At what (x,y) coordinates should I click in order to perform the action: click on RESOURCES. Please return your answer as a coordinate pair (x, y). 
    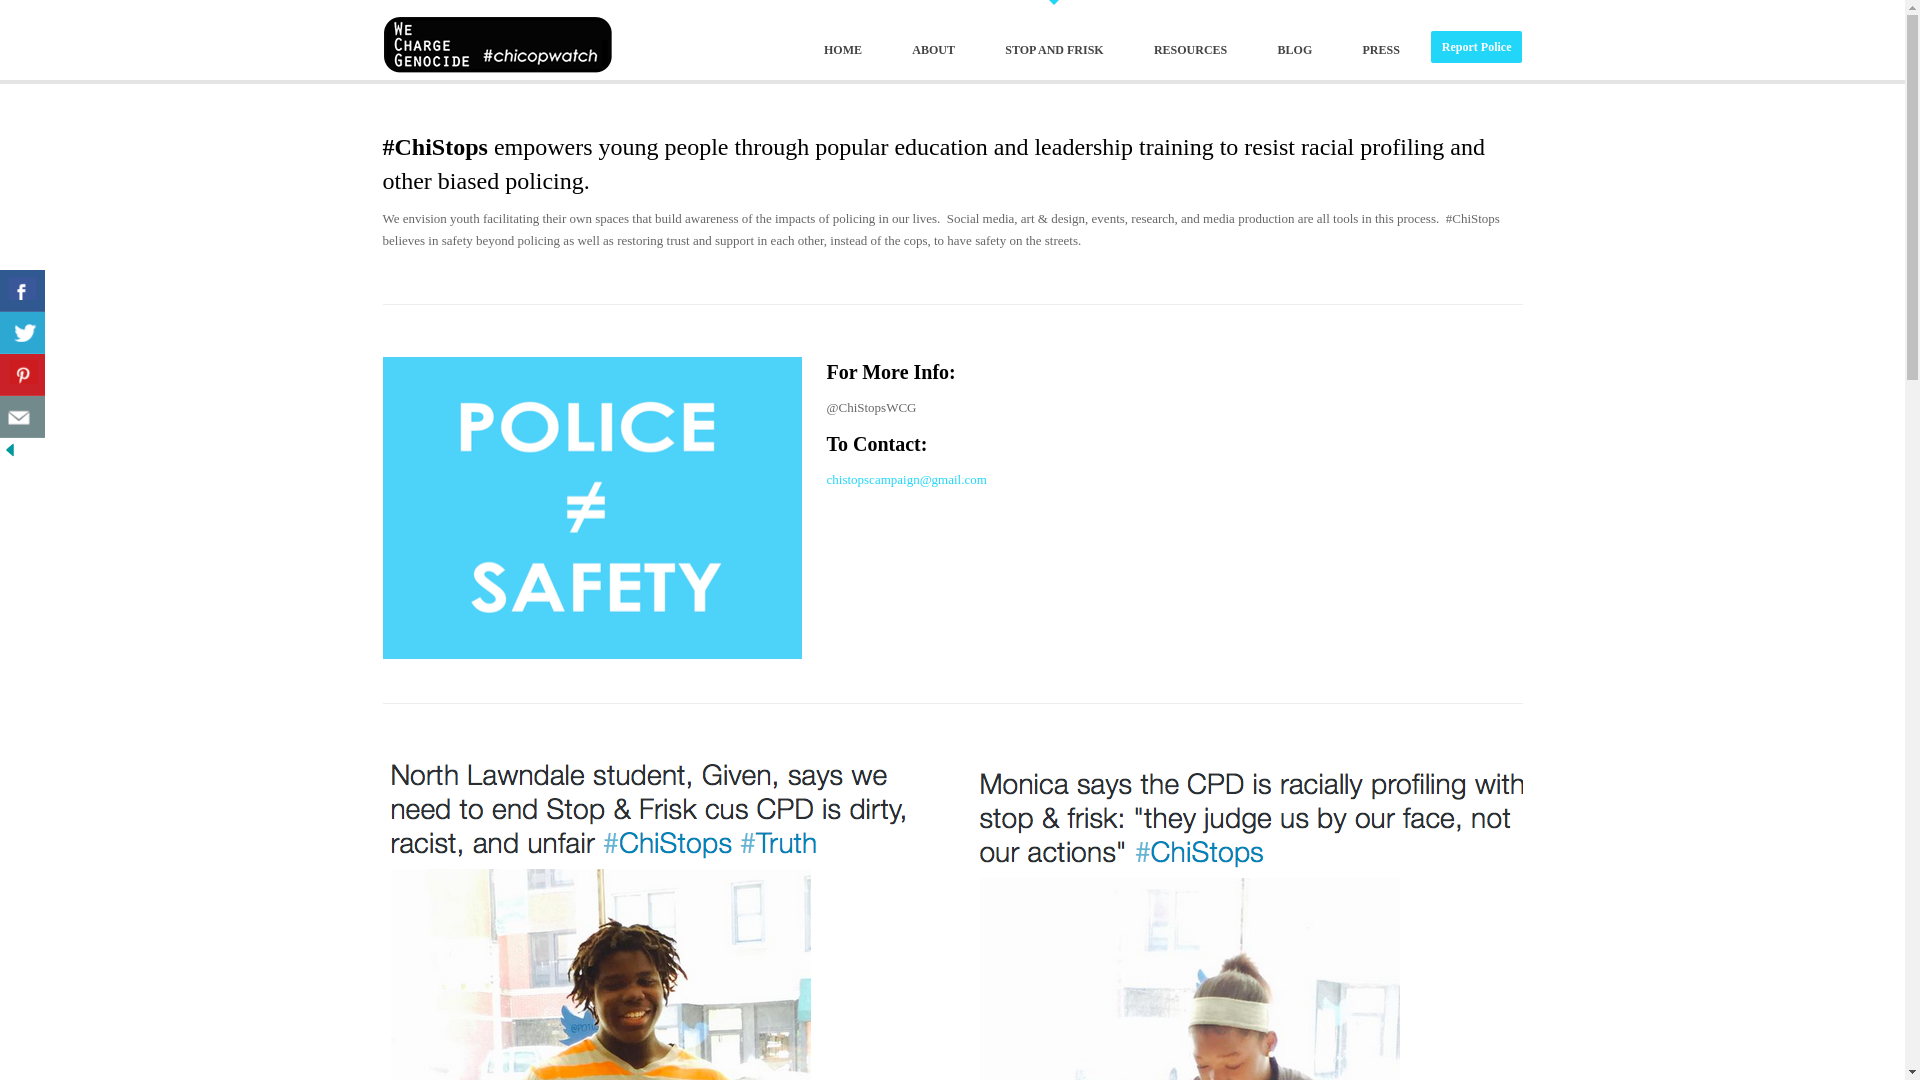
    Looking at the image, I should click on (1190, 50).